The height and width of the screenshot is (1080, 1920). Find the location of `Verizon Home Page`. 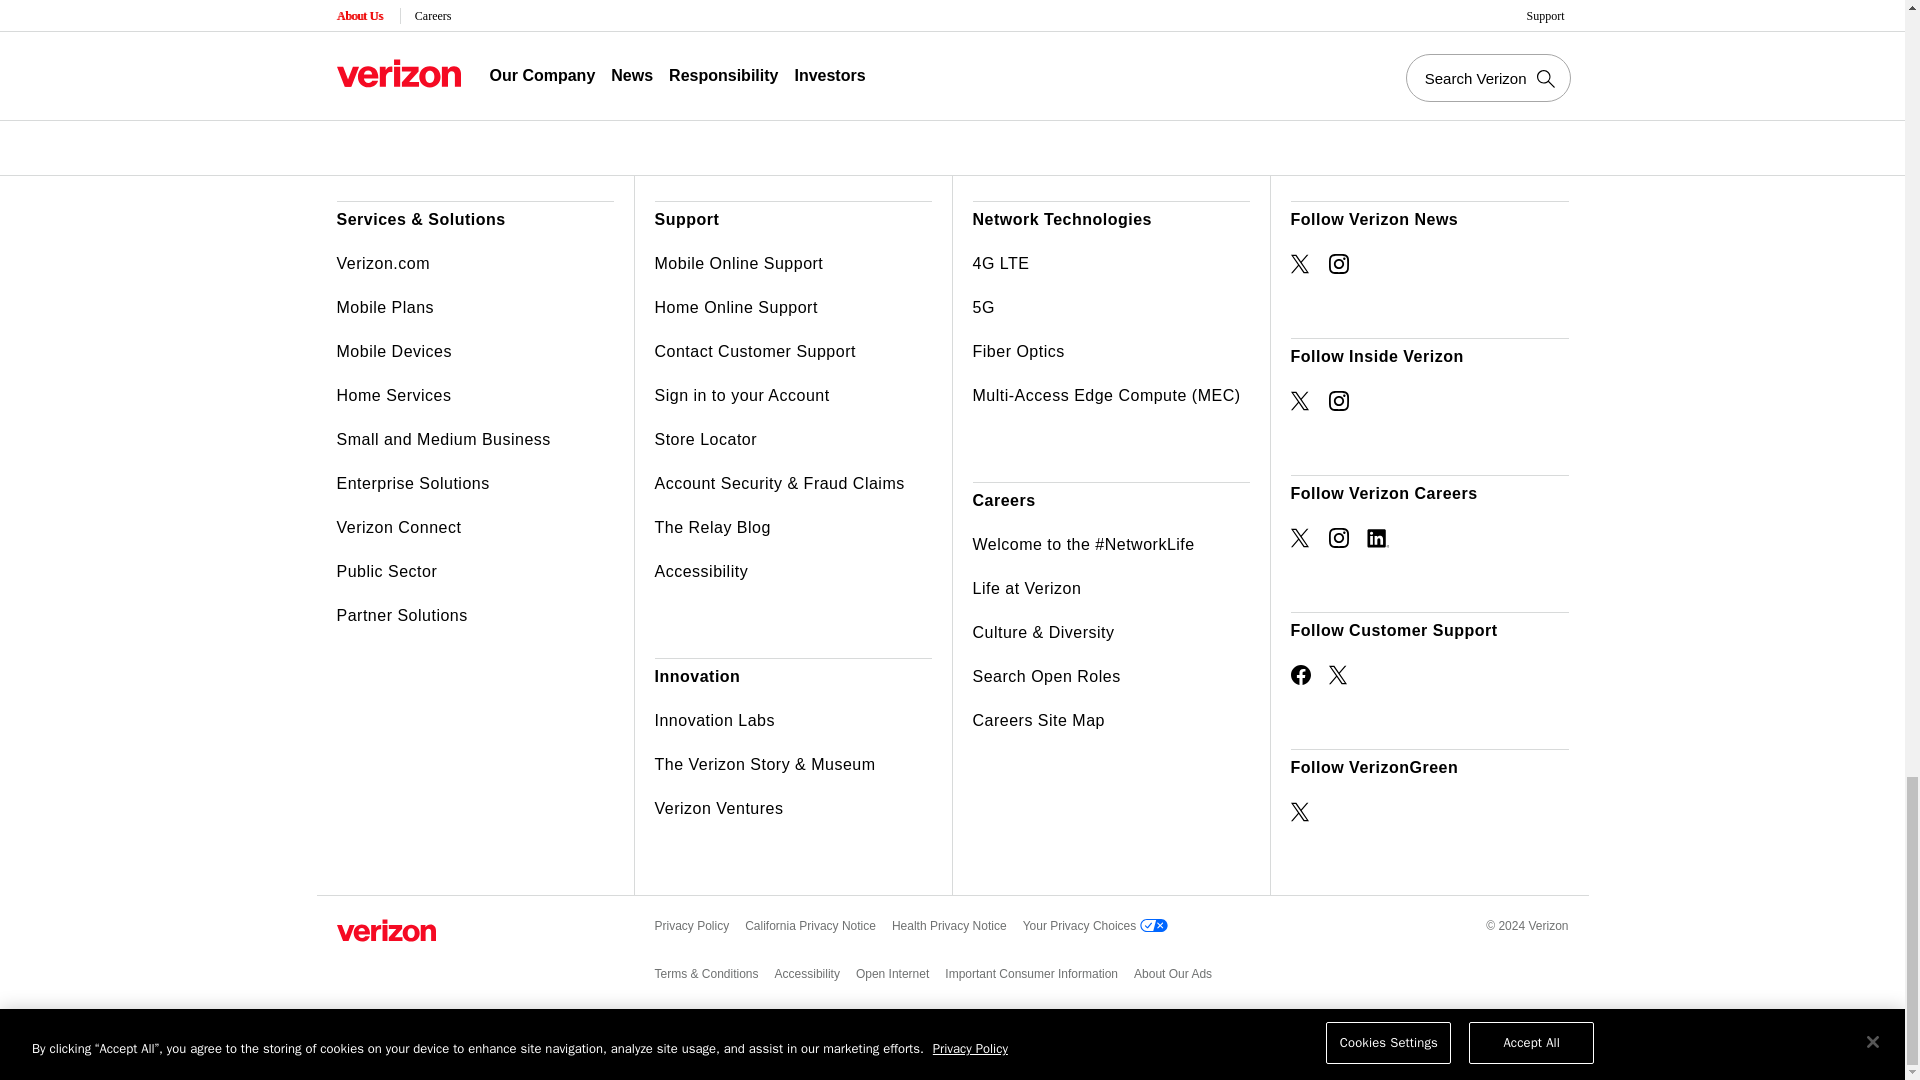

Verizon Home Page is located at coordinates (386, 930).